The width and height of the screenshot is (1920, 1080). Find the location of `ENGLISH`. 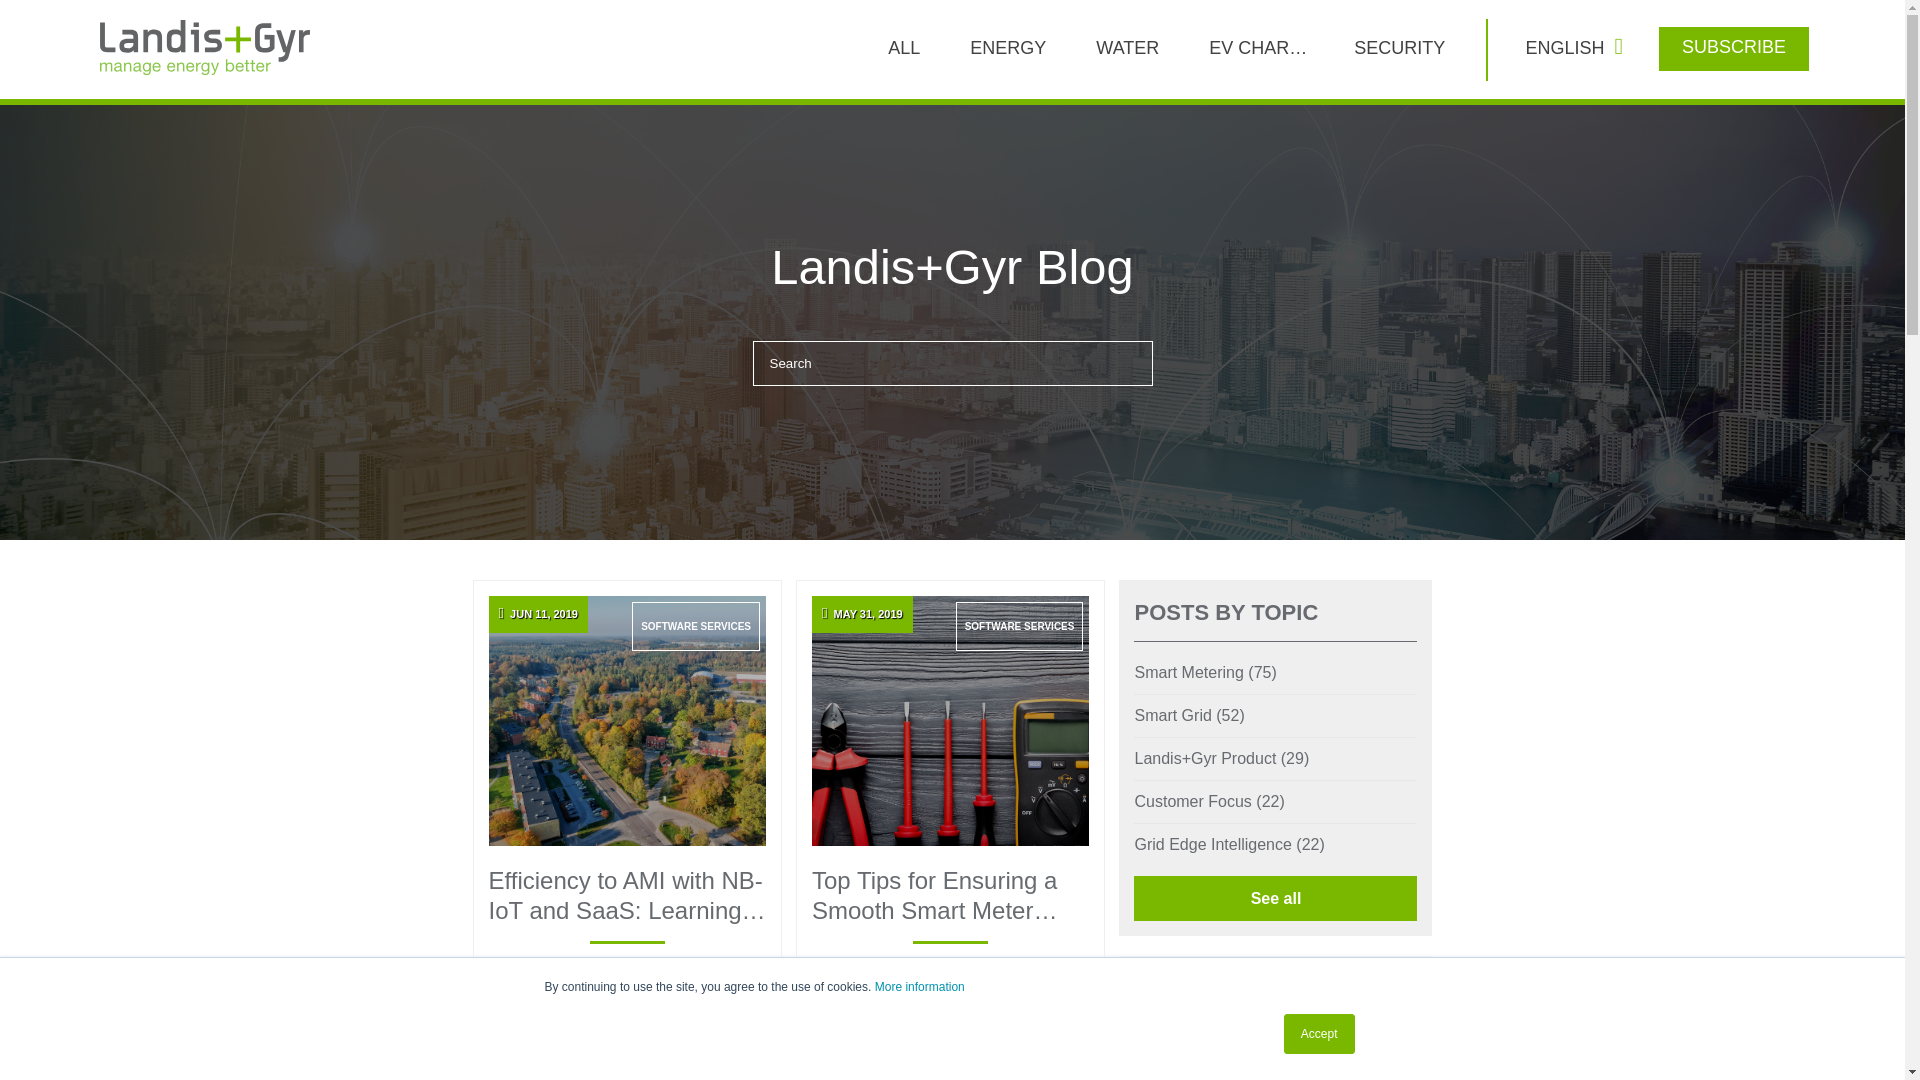

ENGLISH is located at coordinates (1569, 48).